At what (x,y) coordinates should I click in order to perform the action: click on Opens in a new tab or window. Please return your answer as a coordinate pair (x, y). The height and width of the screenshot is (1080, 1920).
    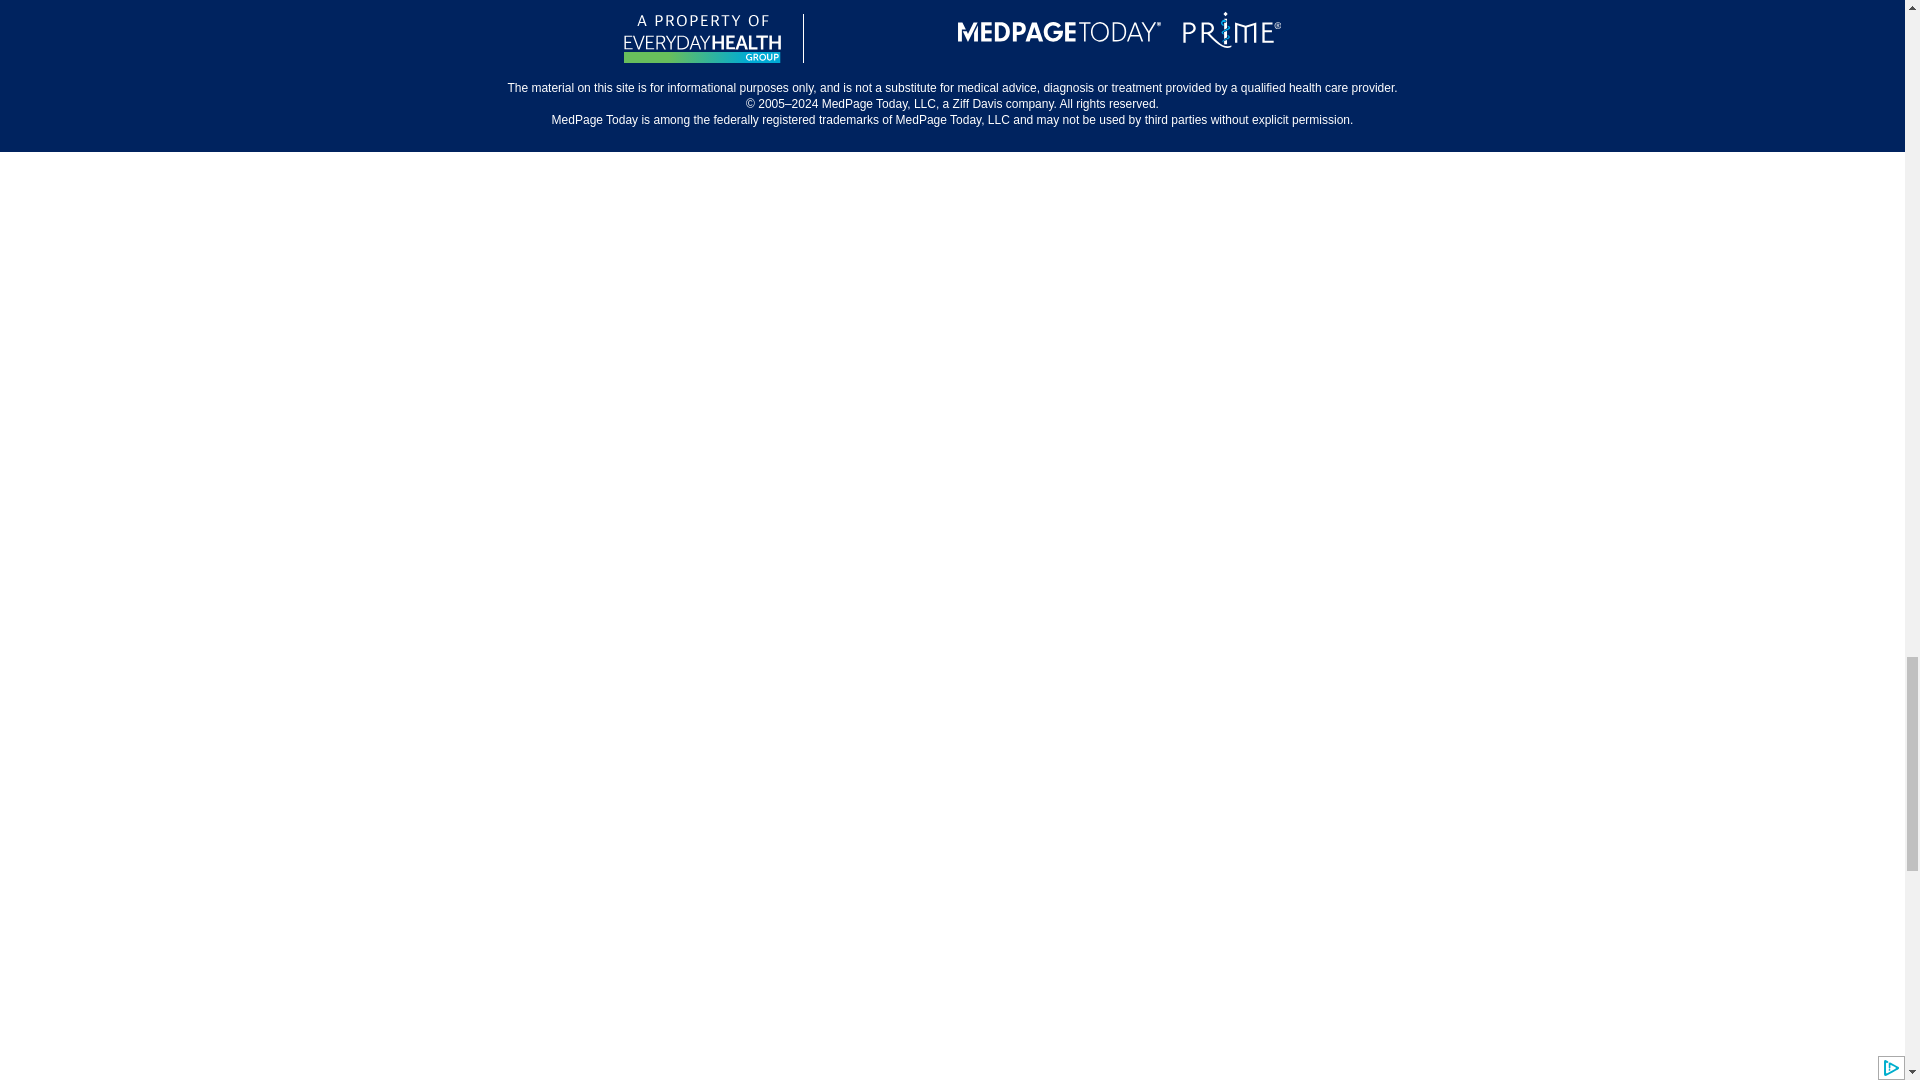
    Looking at the image, I should click on (1231, 34).